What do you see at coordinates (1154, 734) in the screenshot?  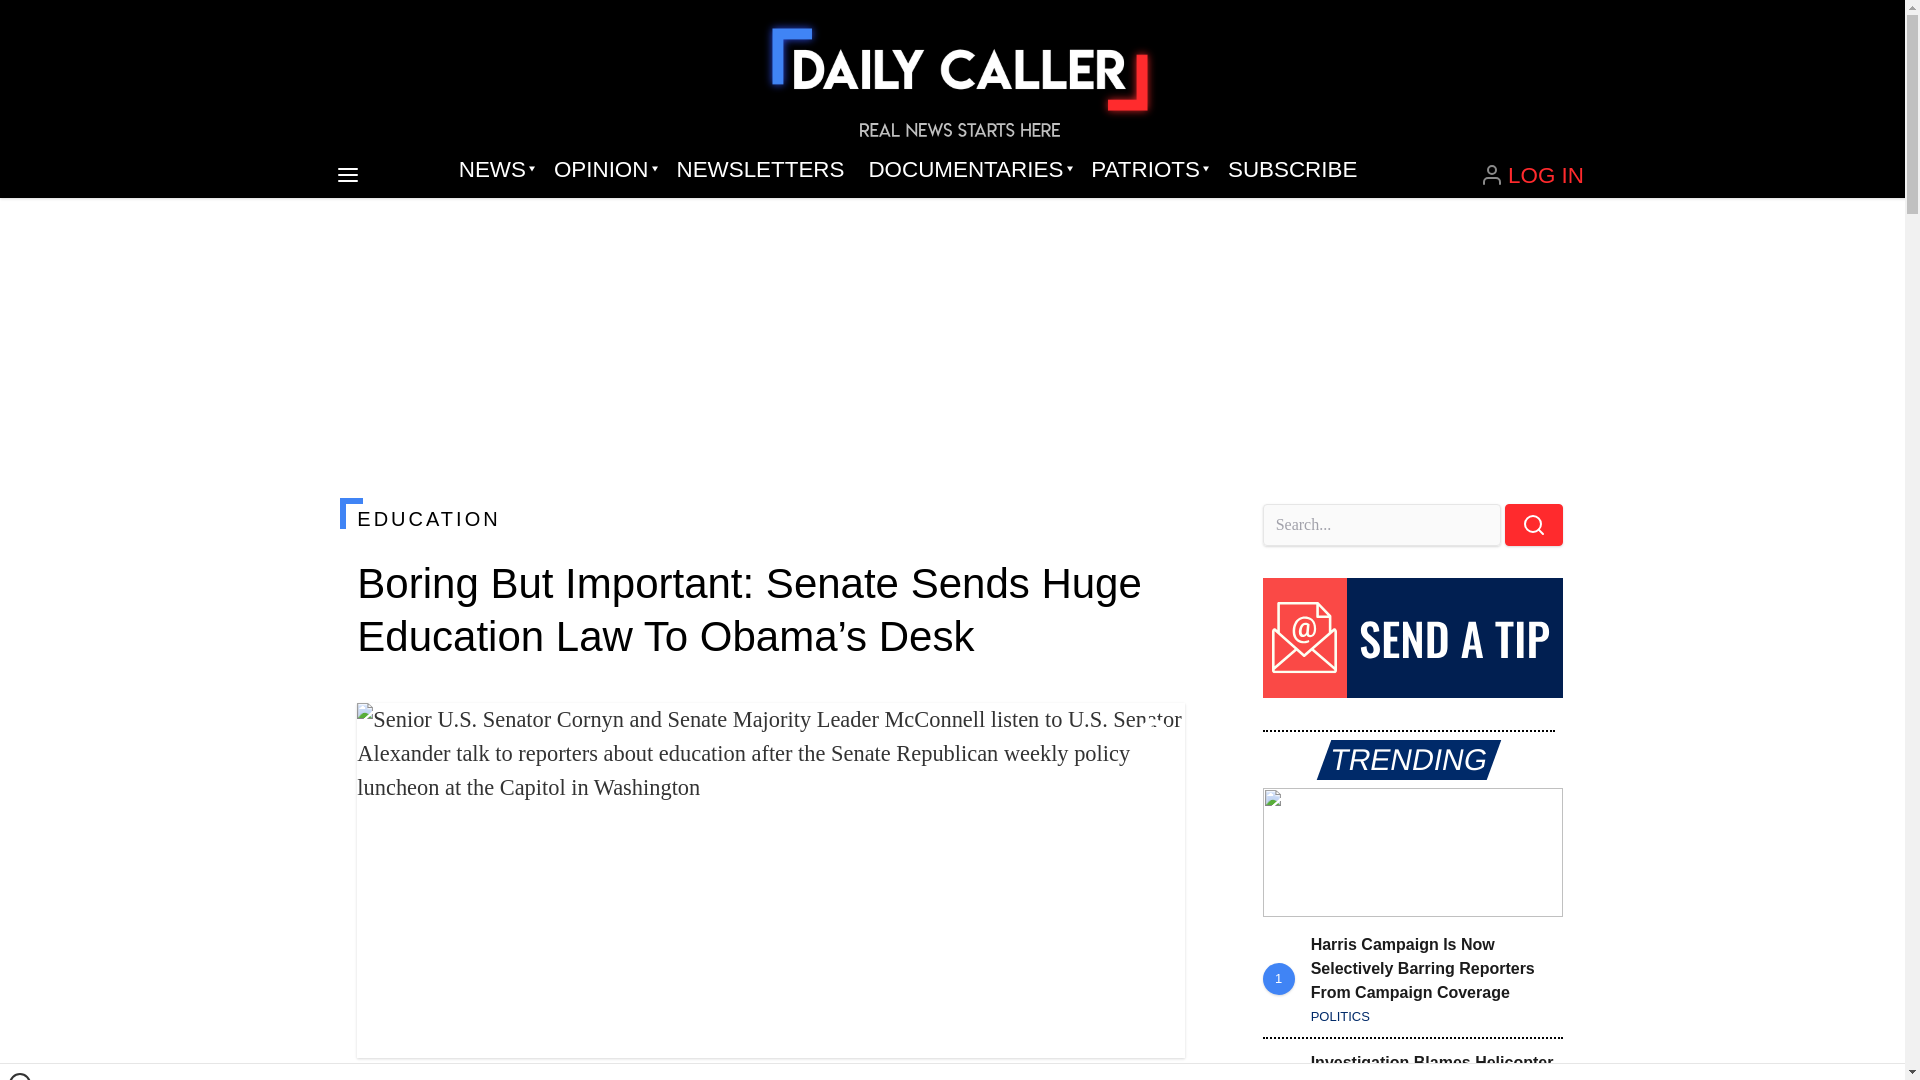 I see `Toggle fullscreen` at bounding box center [1154, 734].